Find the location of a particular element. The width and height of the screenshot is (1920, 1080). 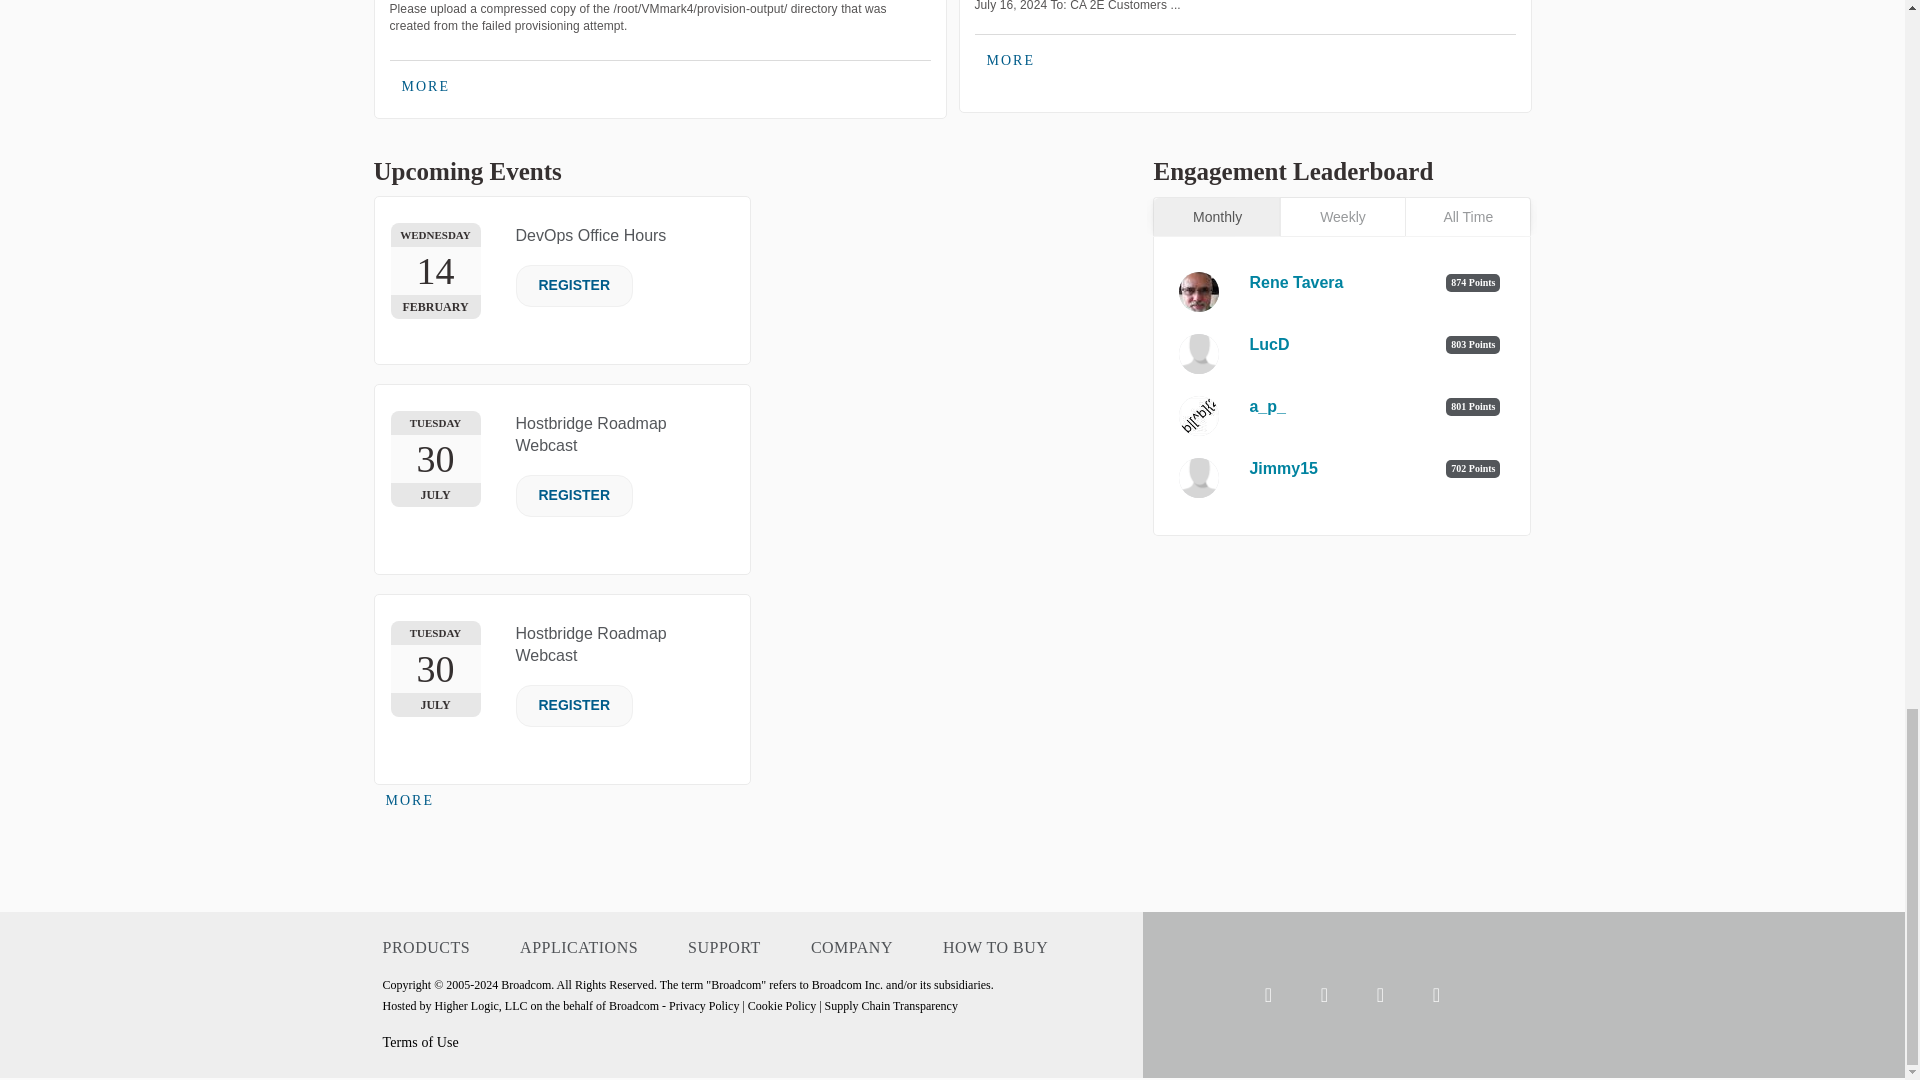

DevOps Office  Hours is located at coordinates (591, 235).